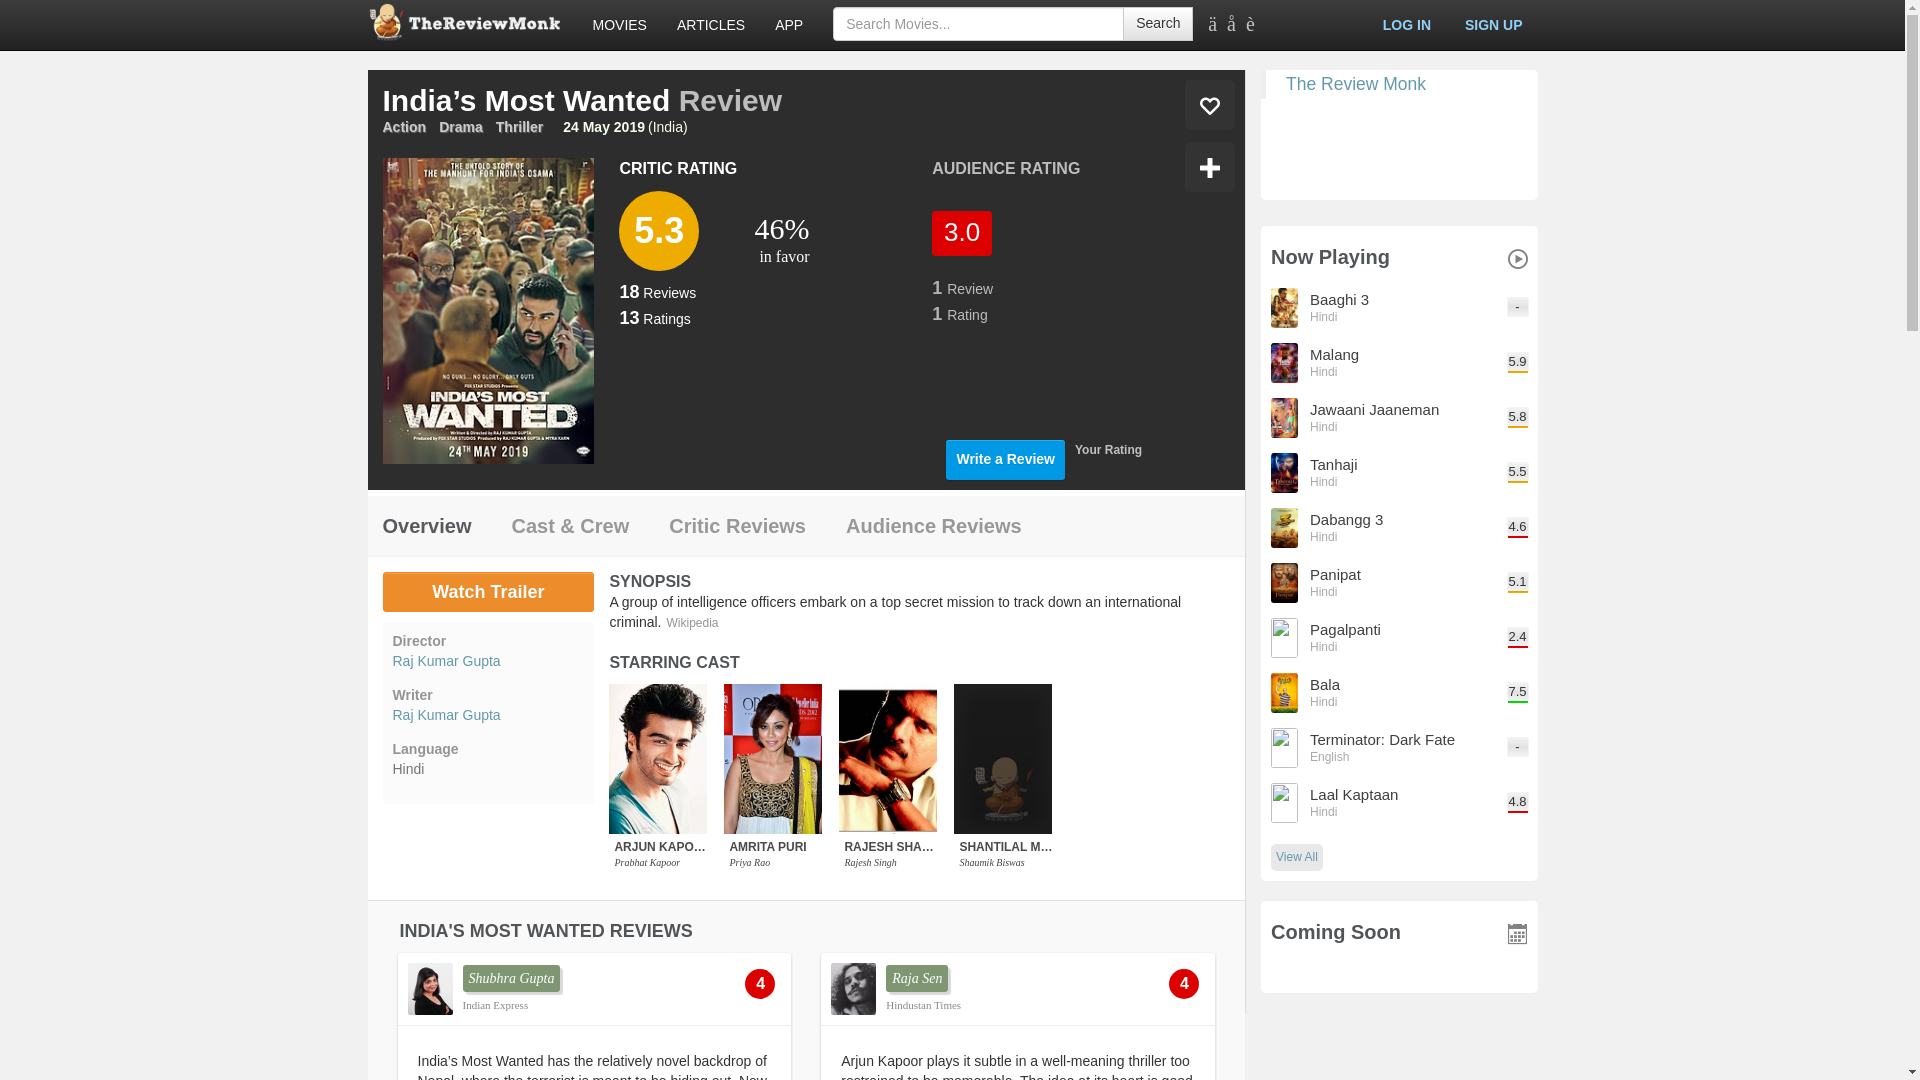 The height and width of the screenshot is (1080, 1920). Describe the element at coordinates (519, 126) in the screenshot. I see `Thriller` at that location.